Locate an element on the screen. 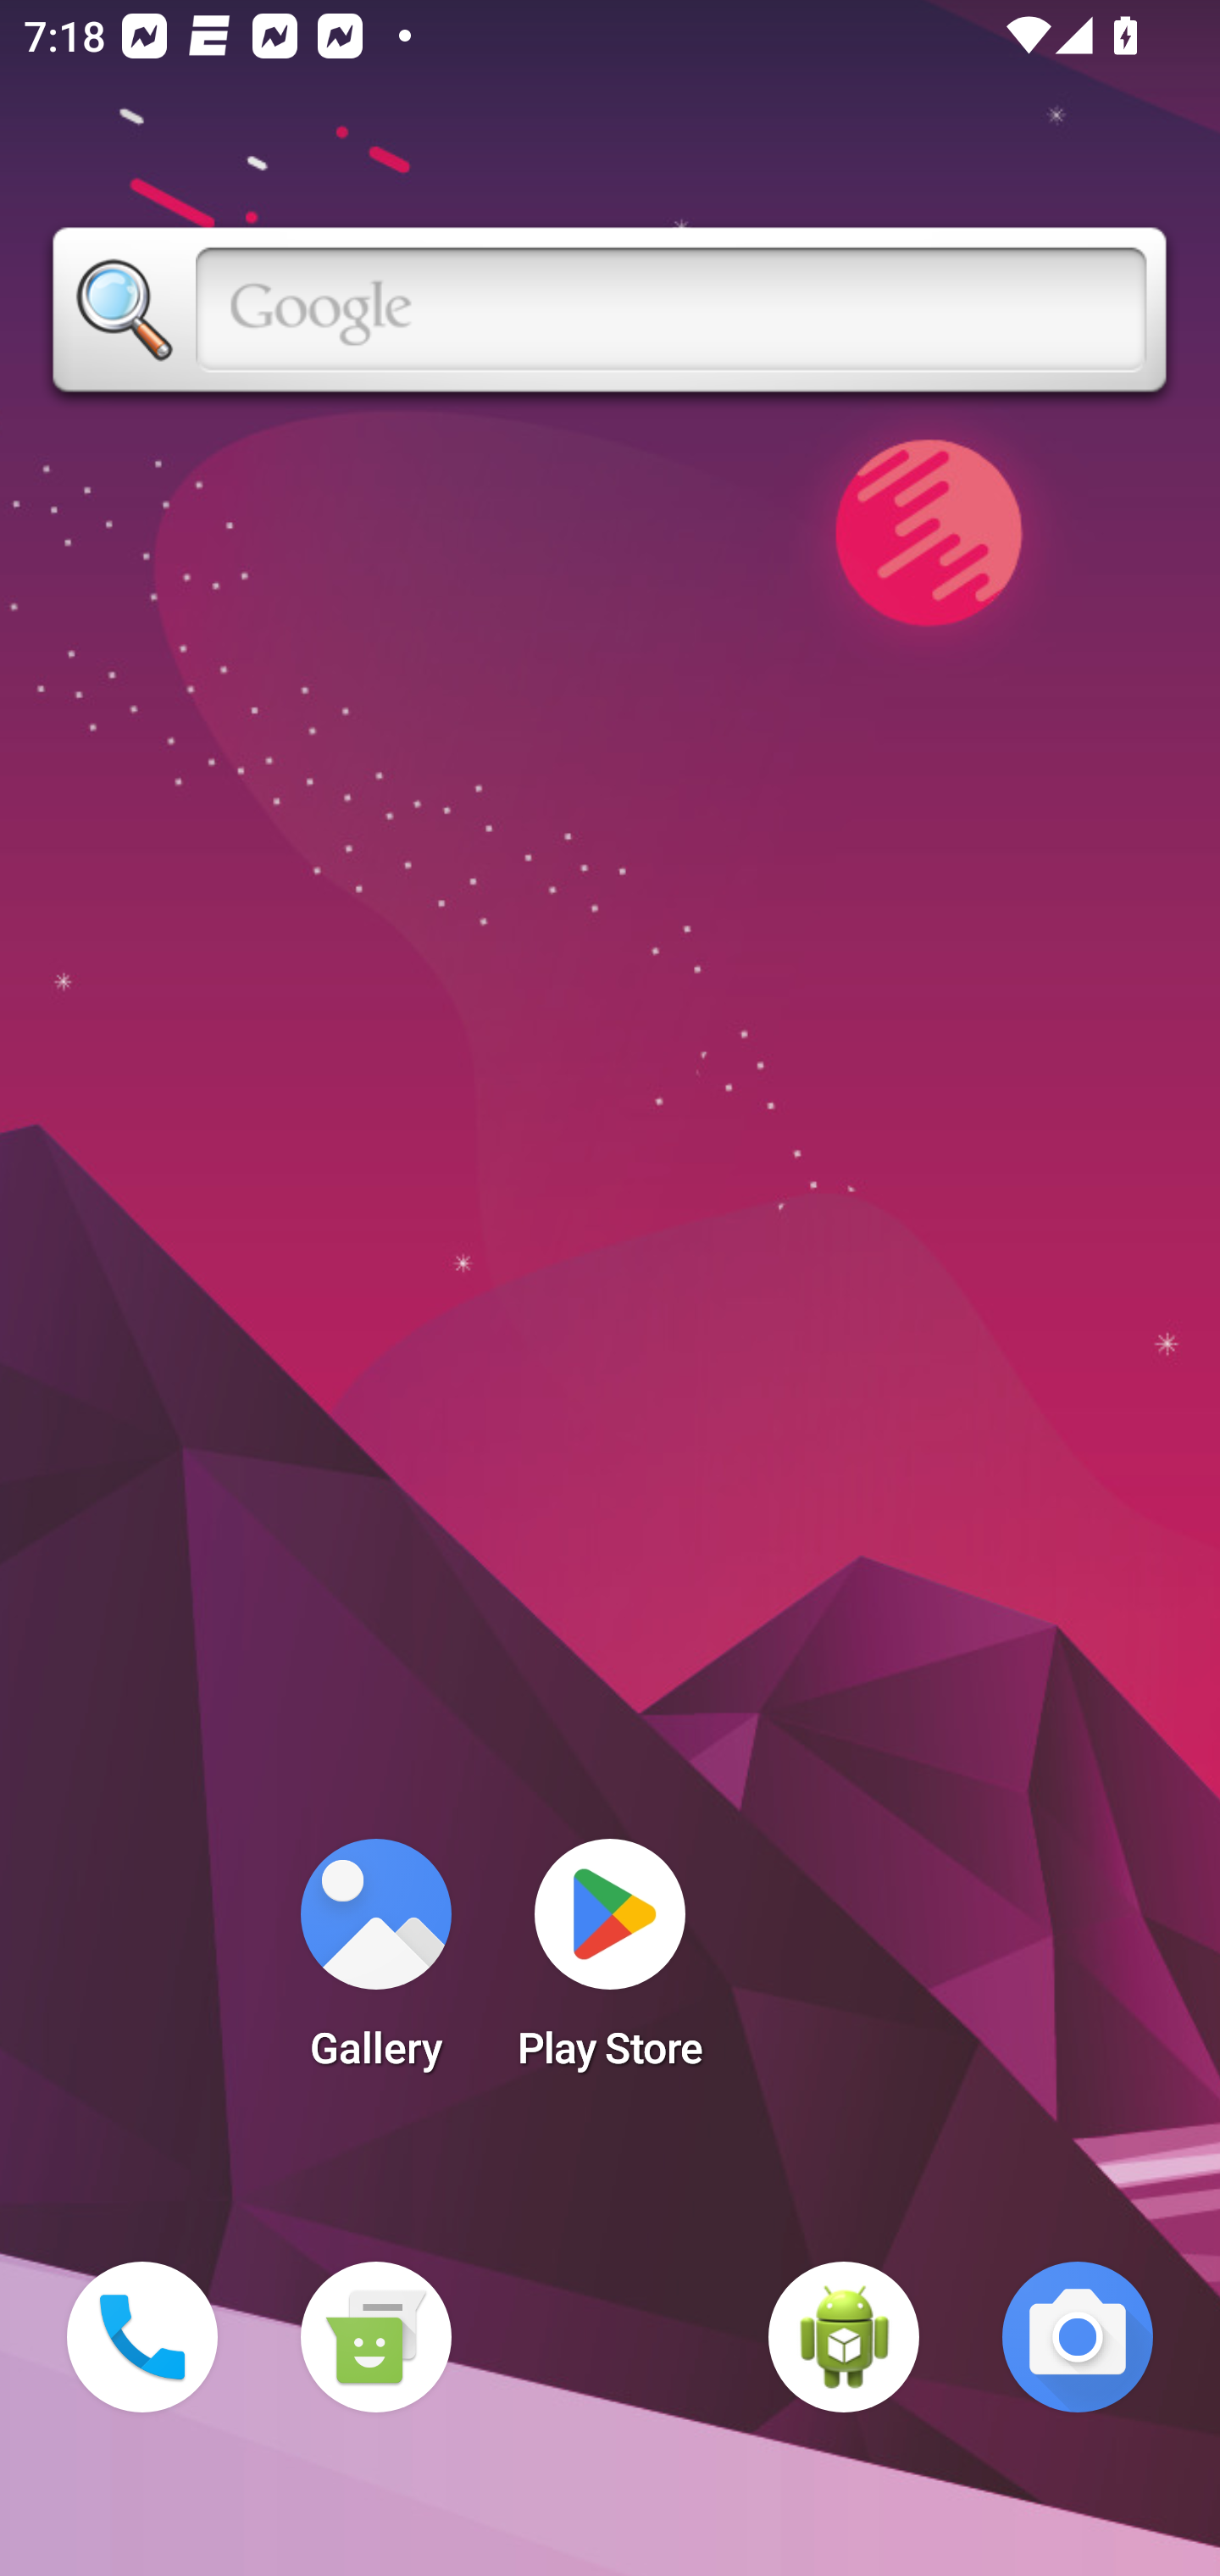 The height and width of the screenshot is (2576, 1220). Gallery is located at coordinates (375, 1964).